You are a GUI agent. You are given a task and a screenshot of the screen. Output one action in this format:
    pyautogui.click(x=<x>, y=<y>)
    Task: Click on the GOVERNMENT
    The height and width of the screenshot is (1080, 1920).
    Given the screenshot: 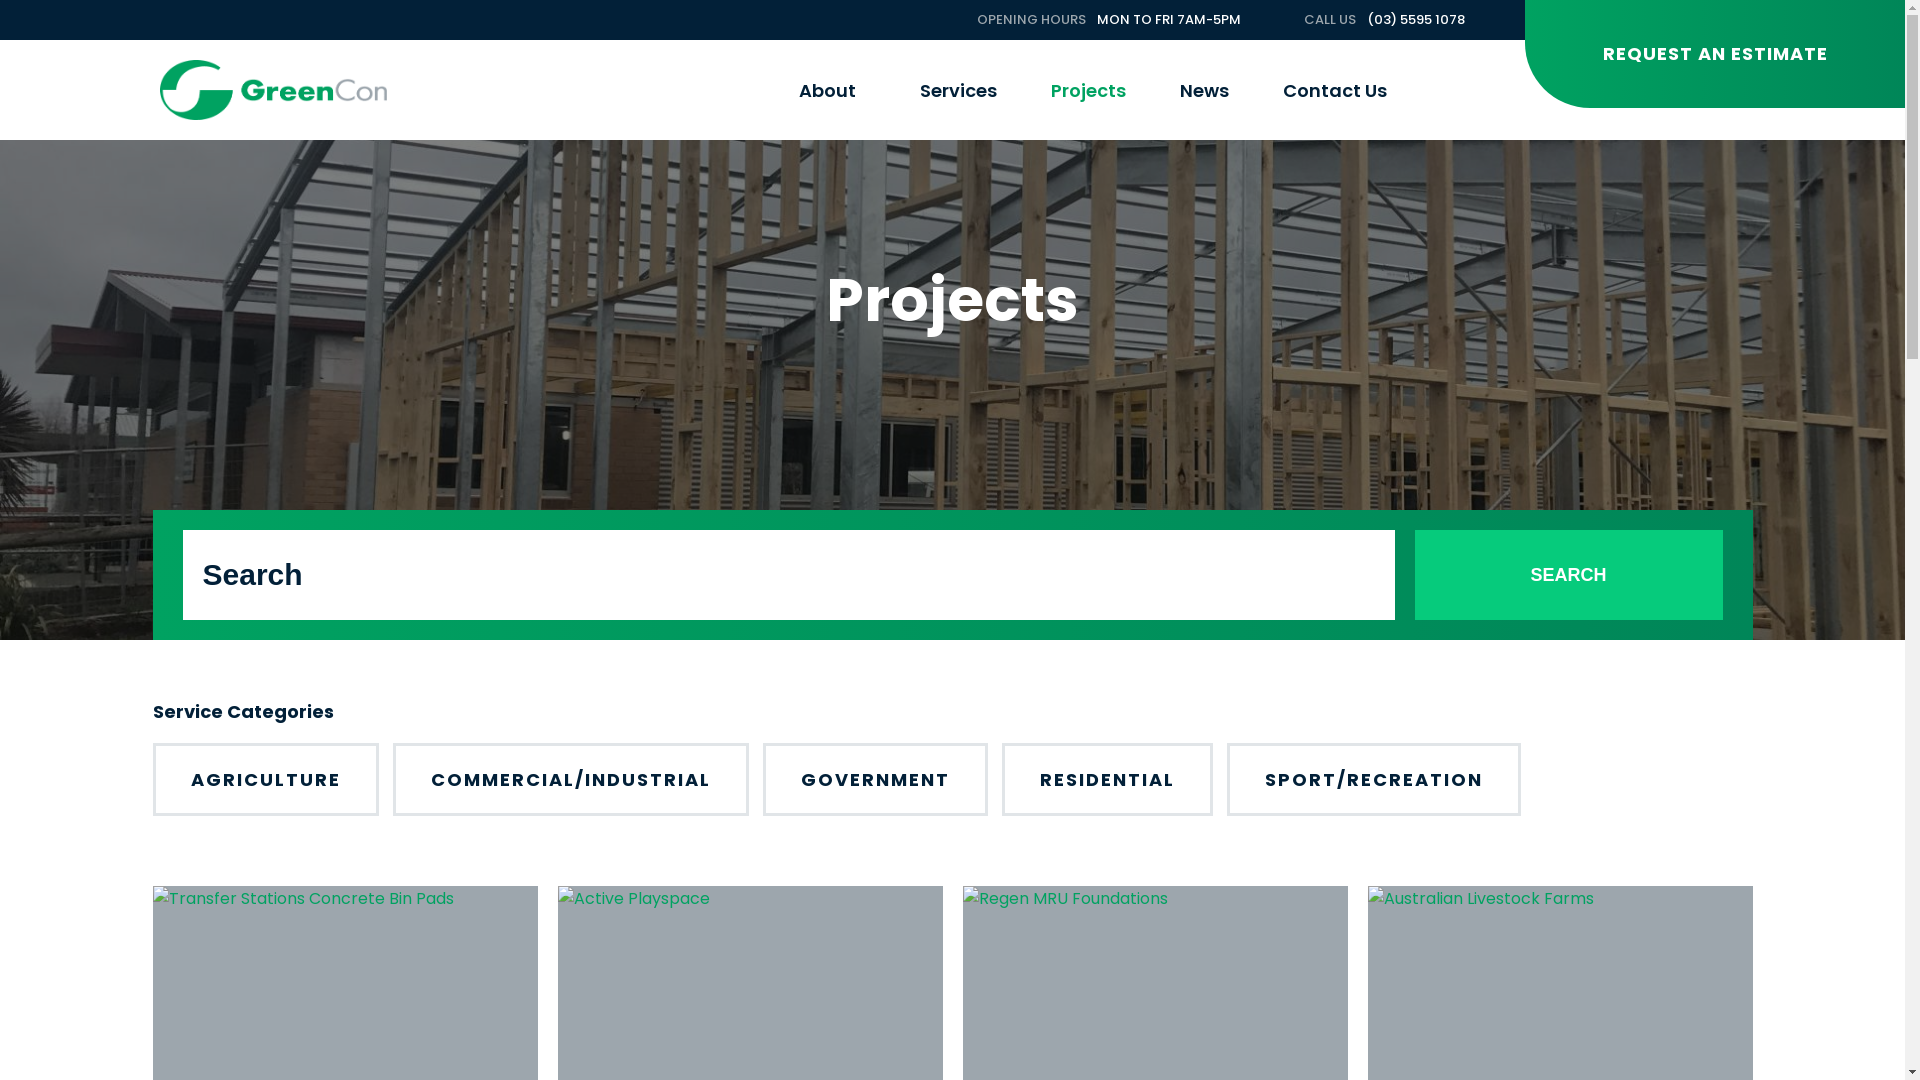 What is the action you would take?
    pyautogui.click(x=874, y=780)
    